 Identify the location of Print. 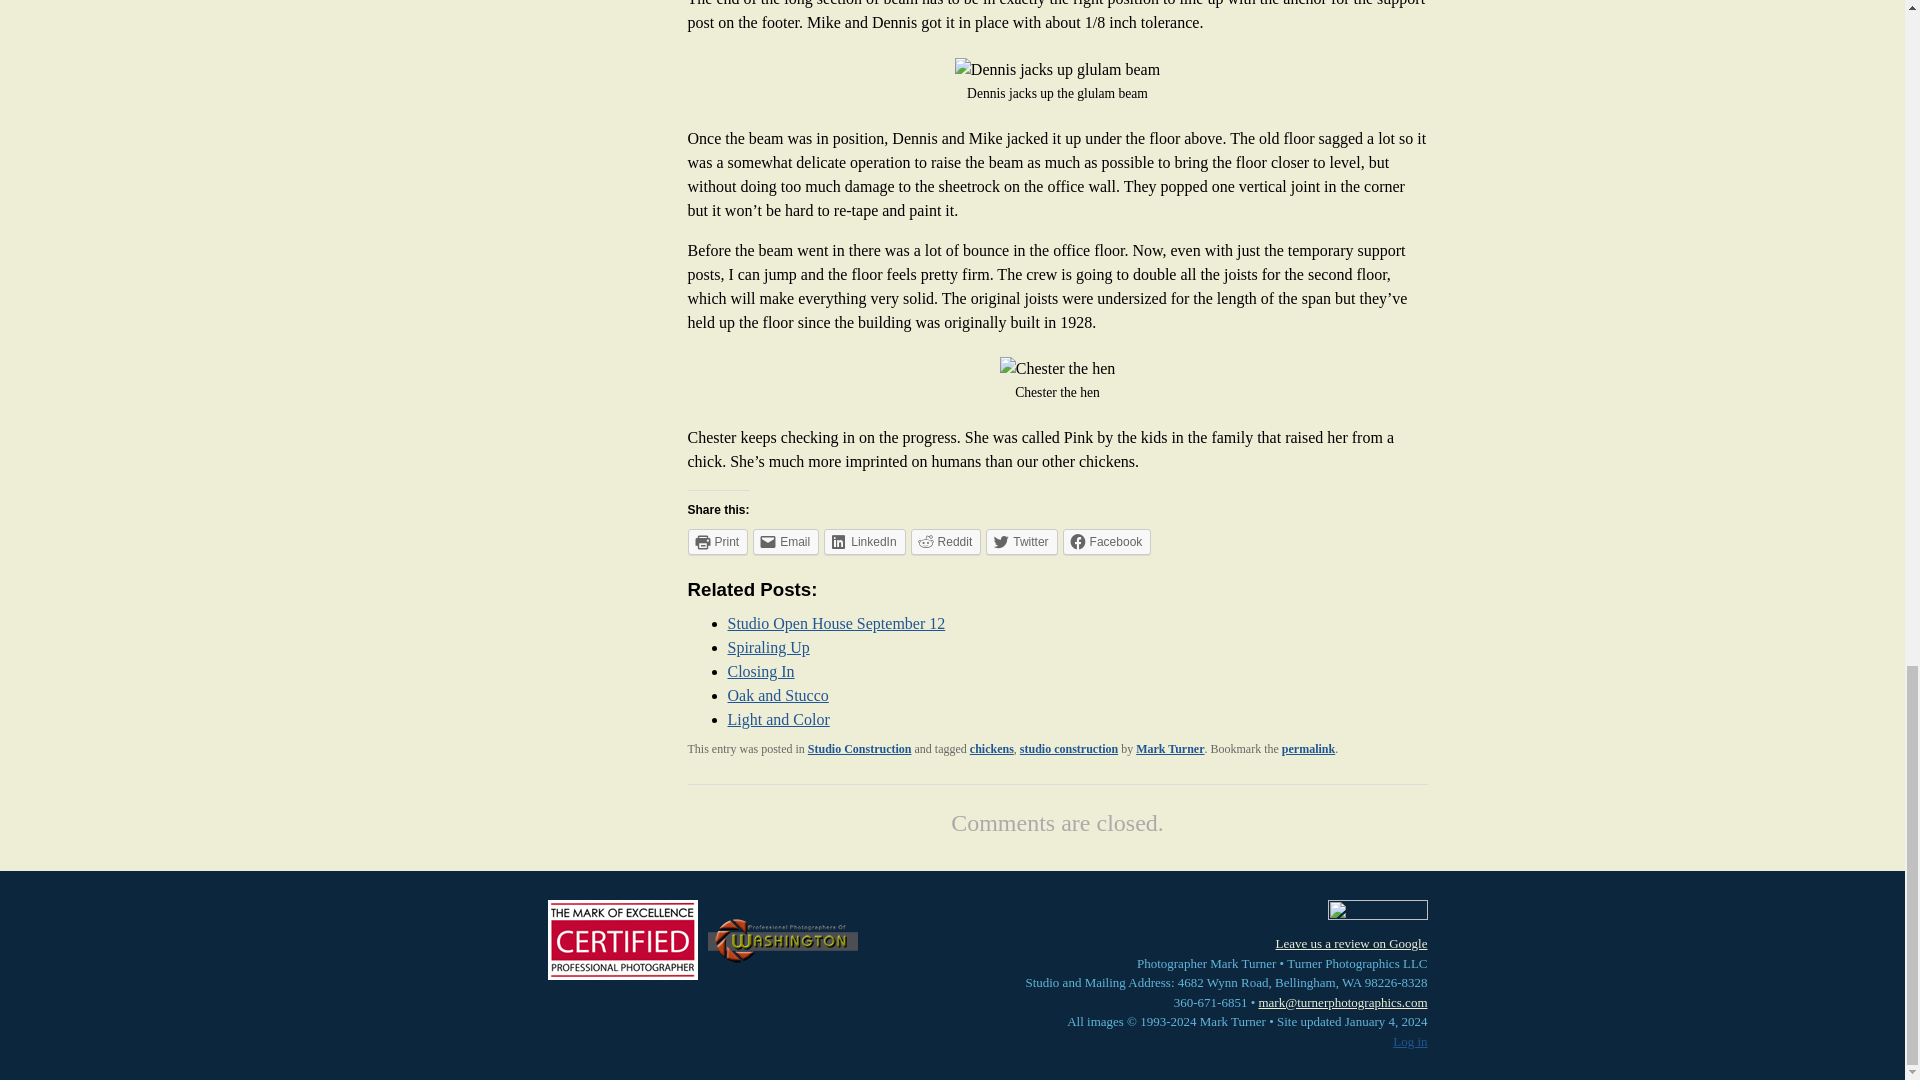
(718, 542).